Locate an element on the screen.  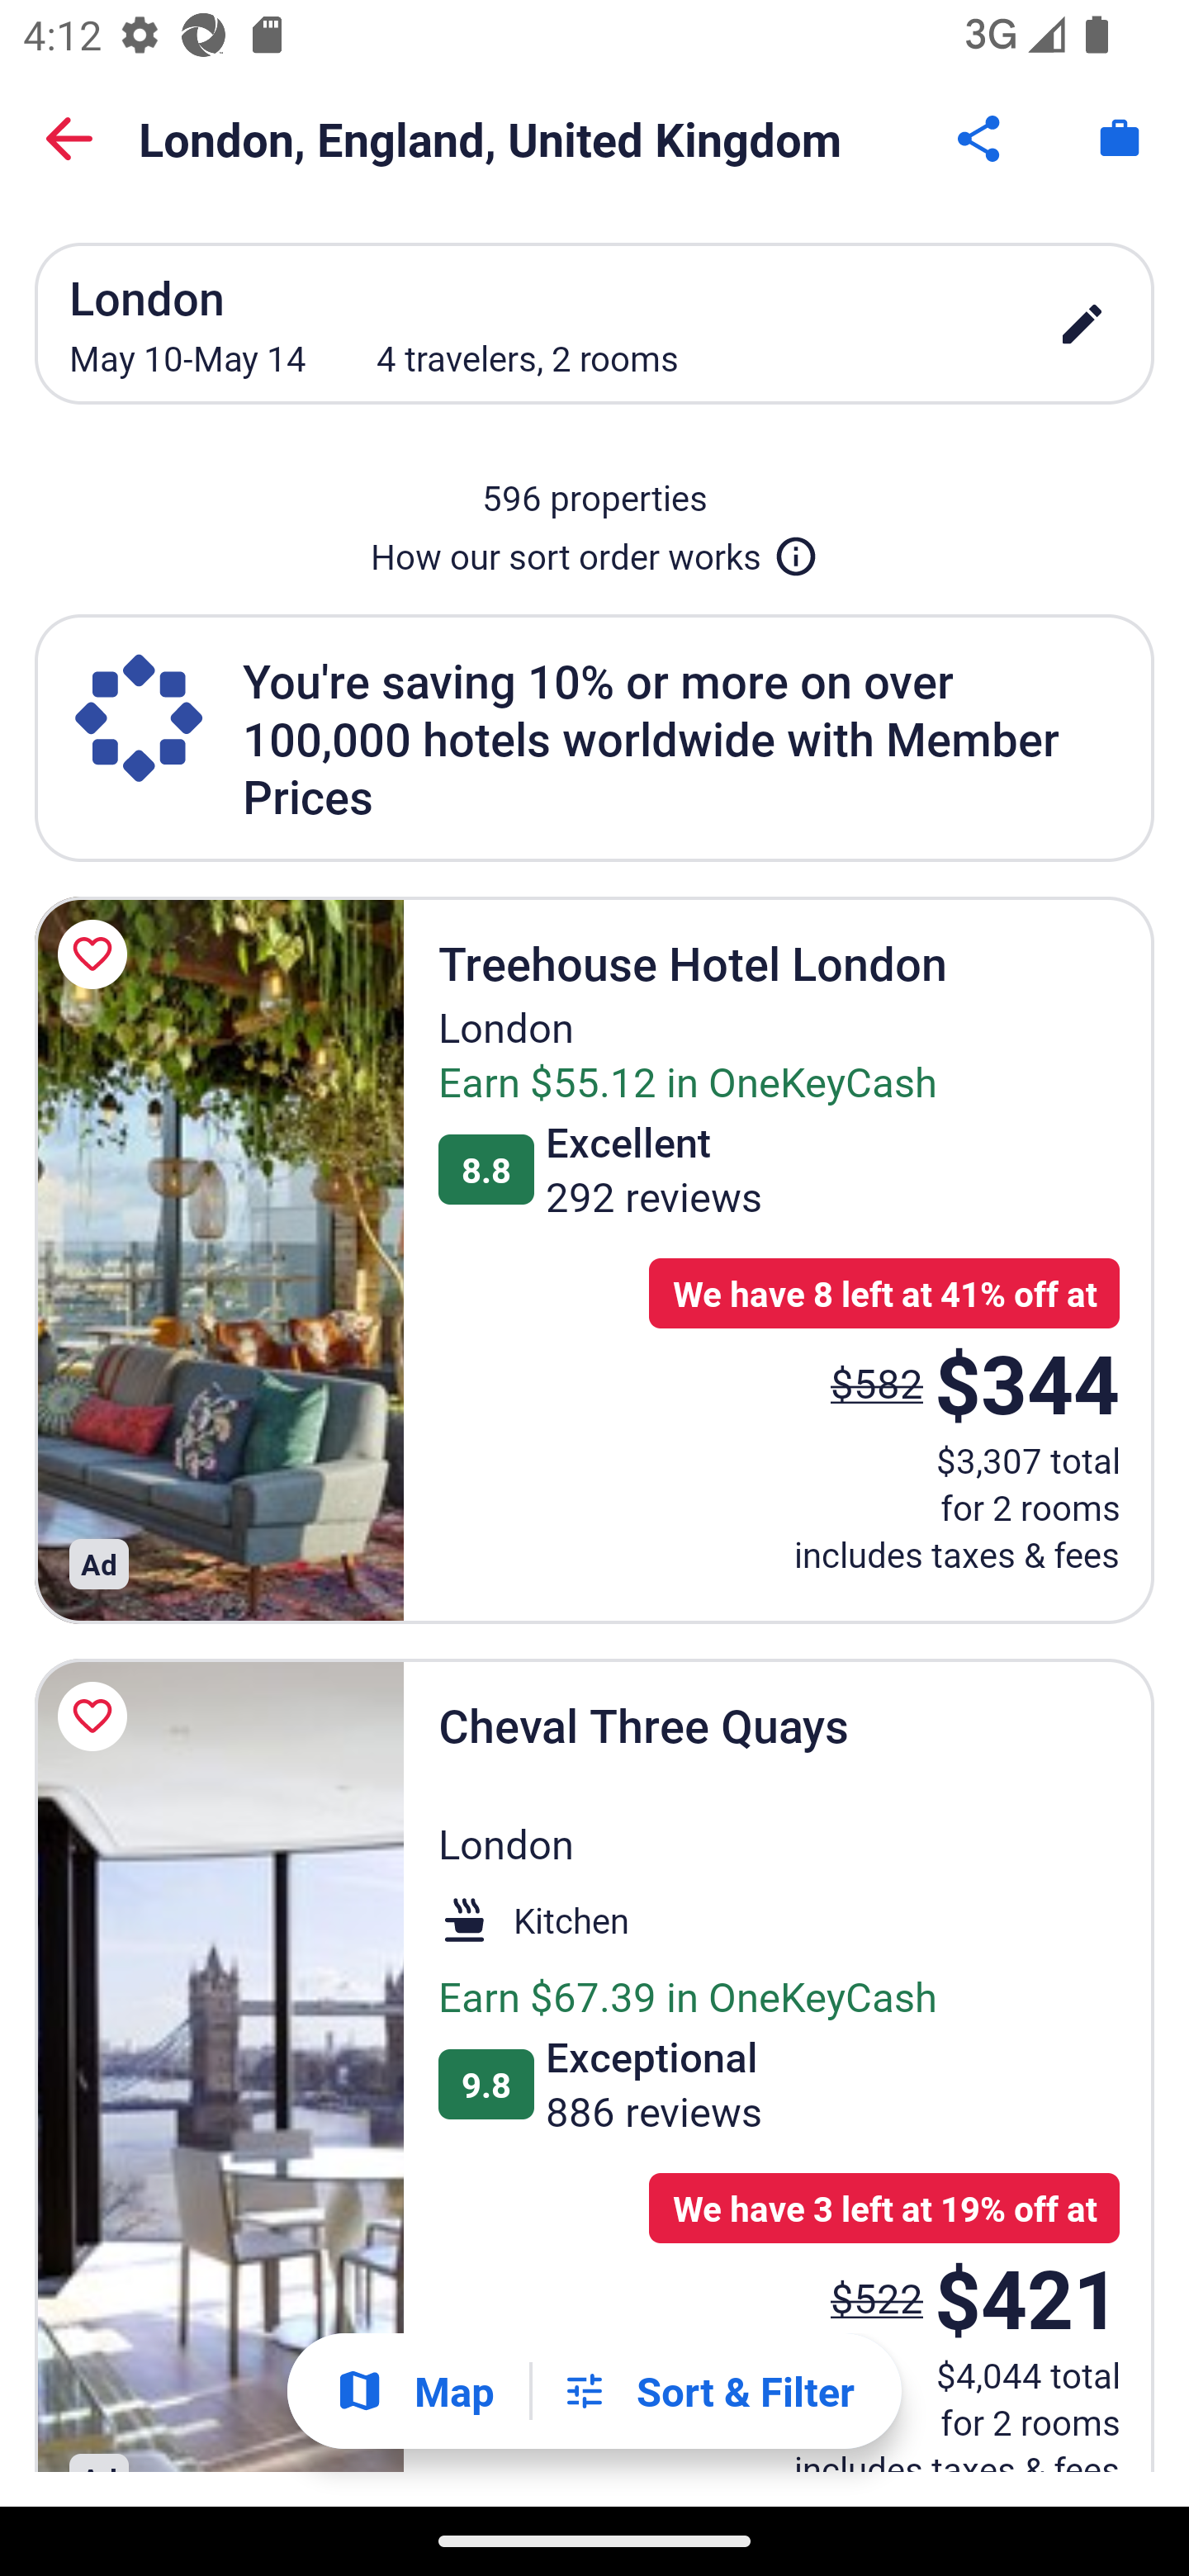
Cheval Three Quays is located at coordinates (219, 2066).